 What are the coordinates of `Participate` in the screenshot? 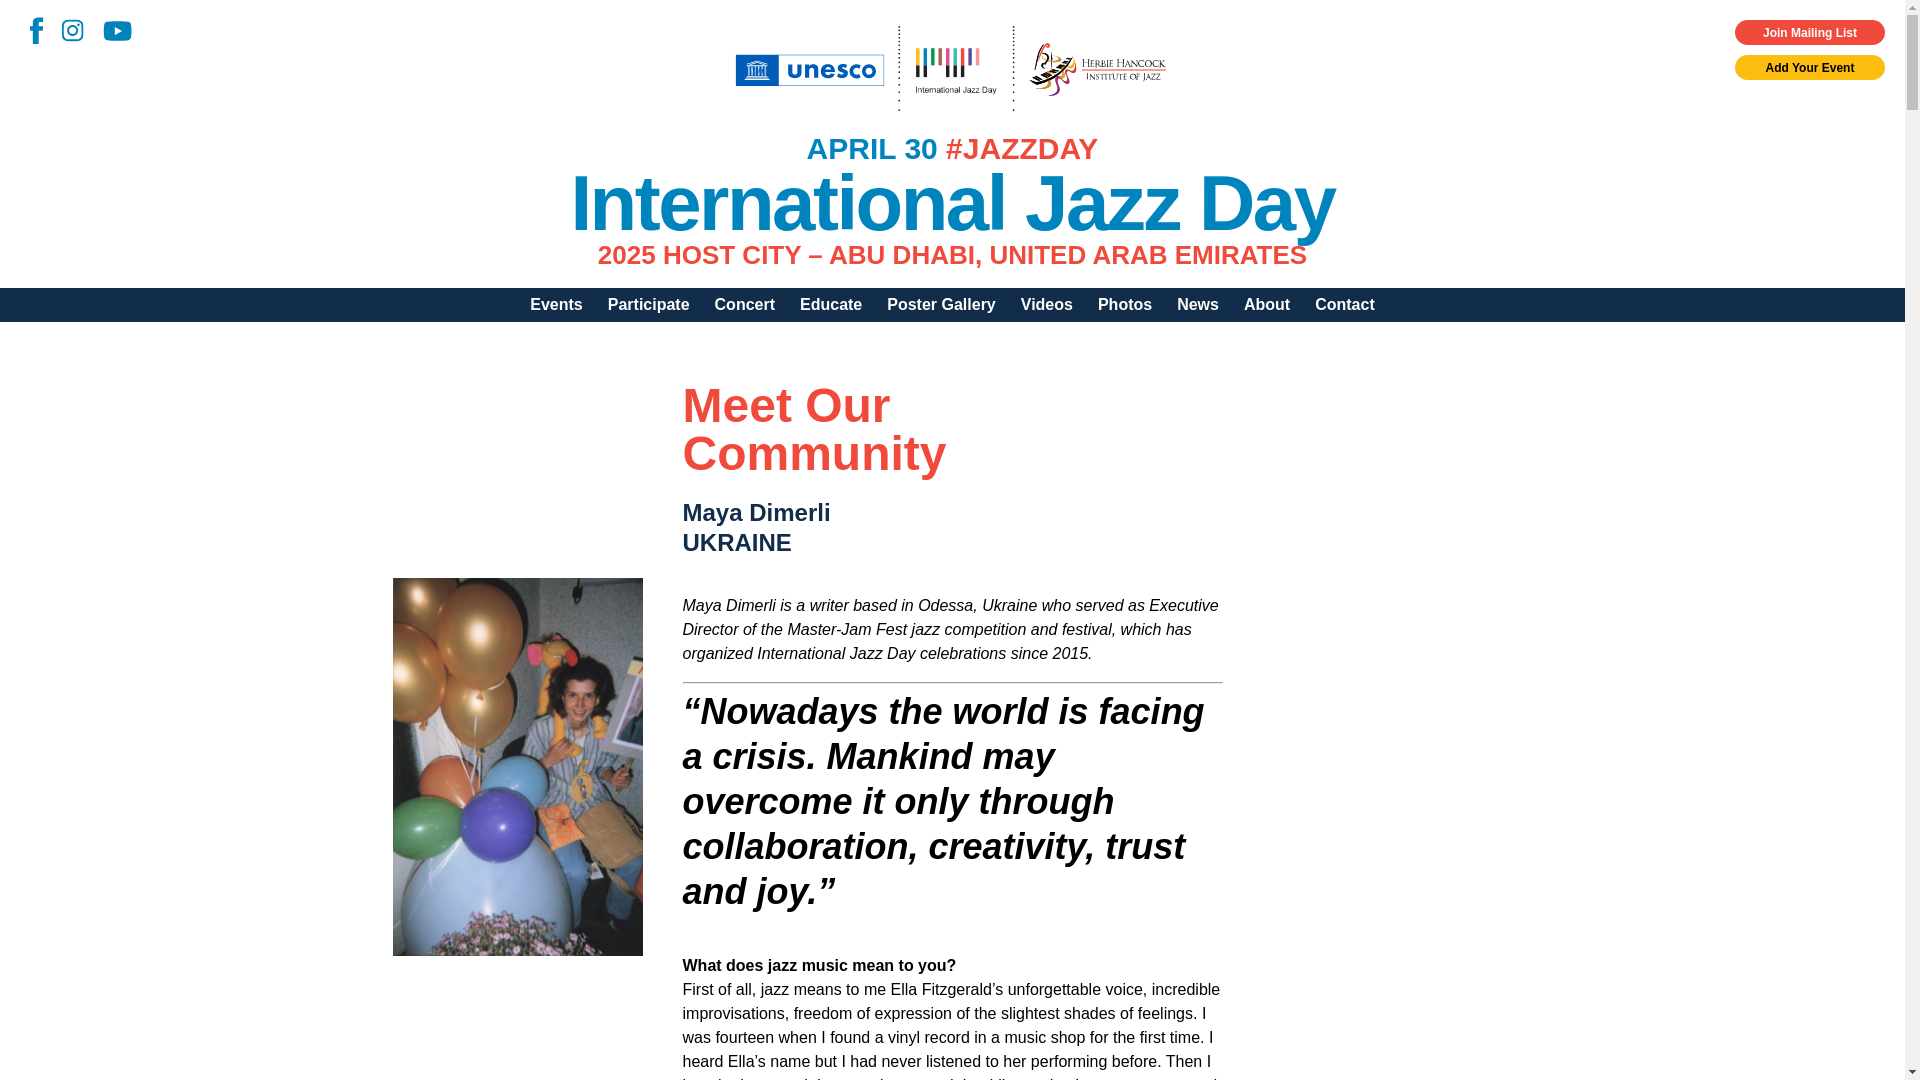 It's located at (648, 304).